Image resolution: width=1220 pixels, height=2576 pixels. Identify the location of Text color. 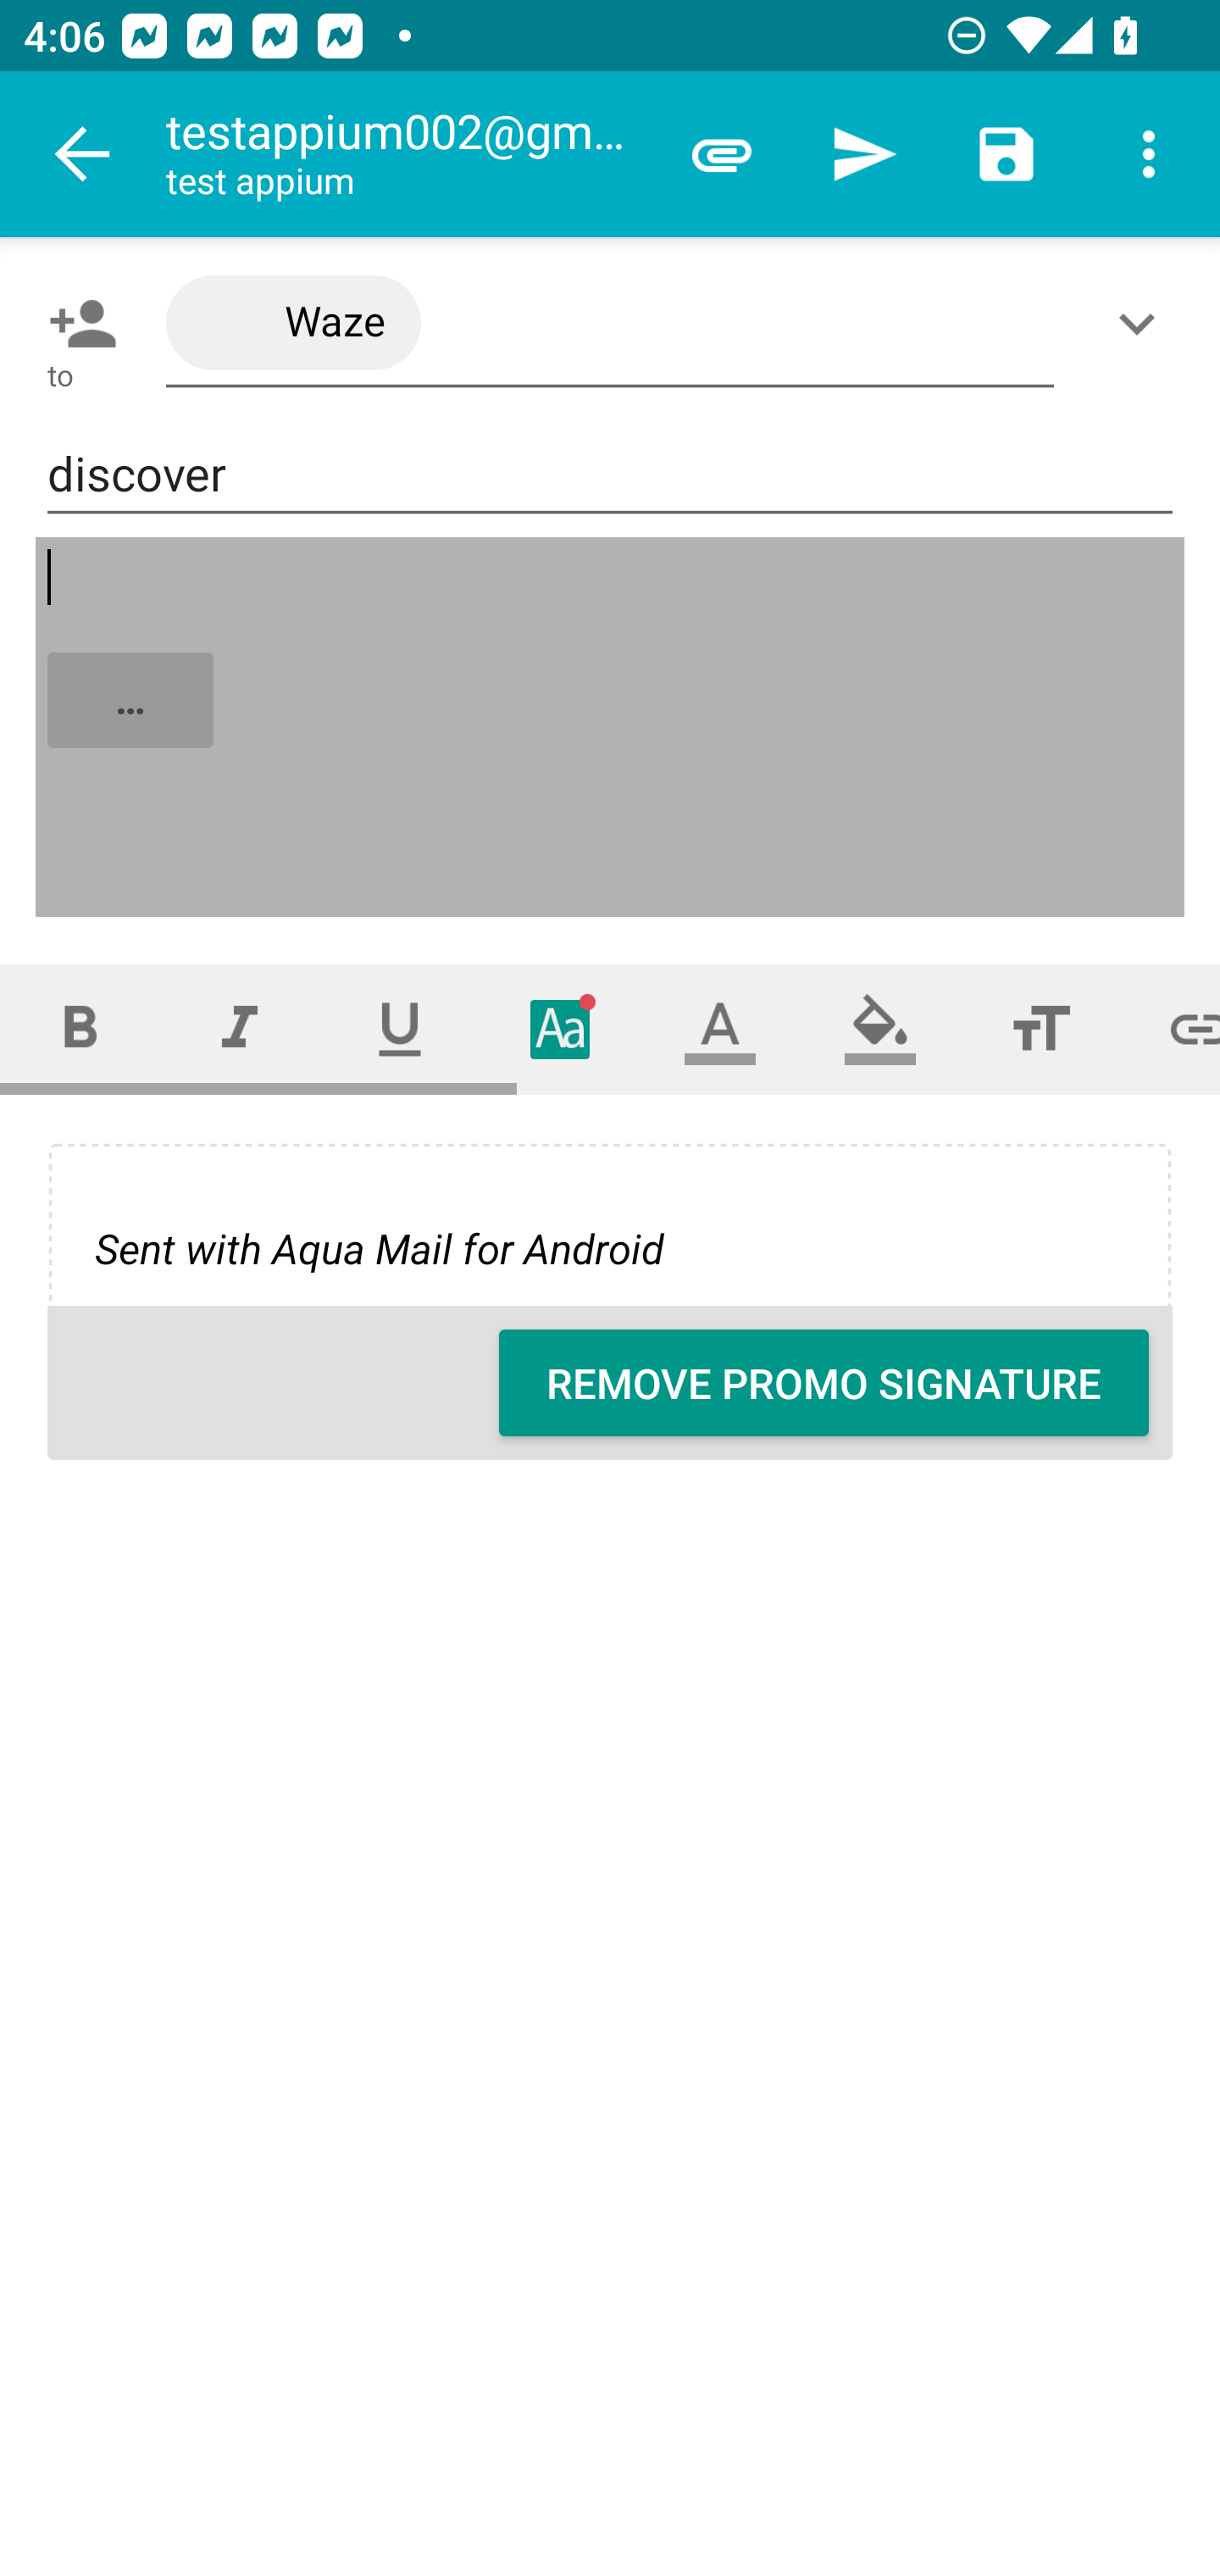
(720, 1029).